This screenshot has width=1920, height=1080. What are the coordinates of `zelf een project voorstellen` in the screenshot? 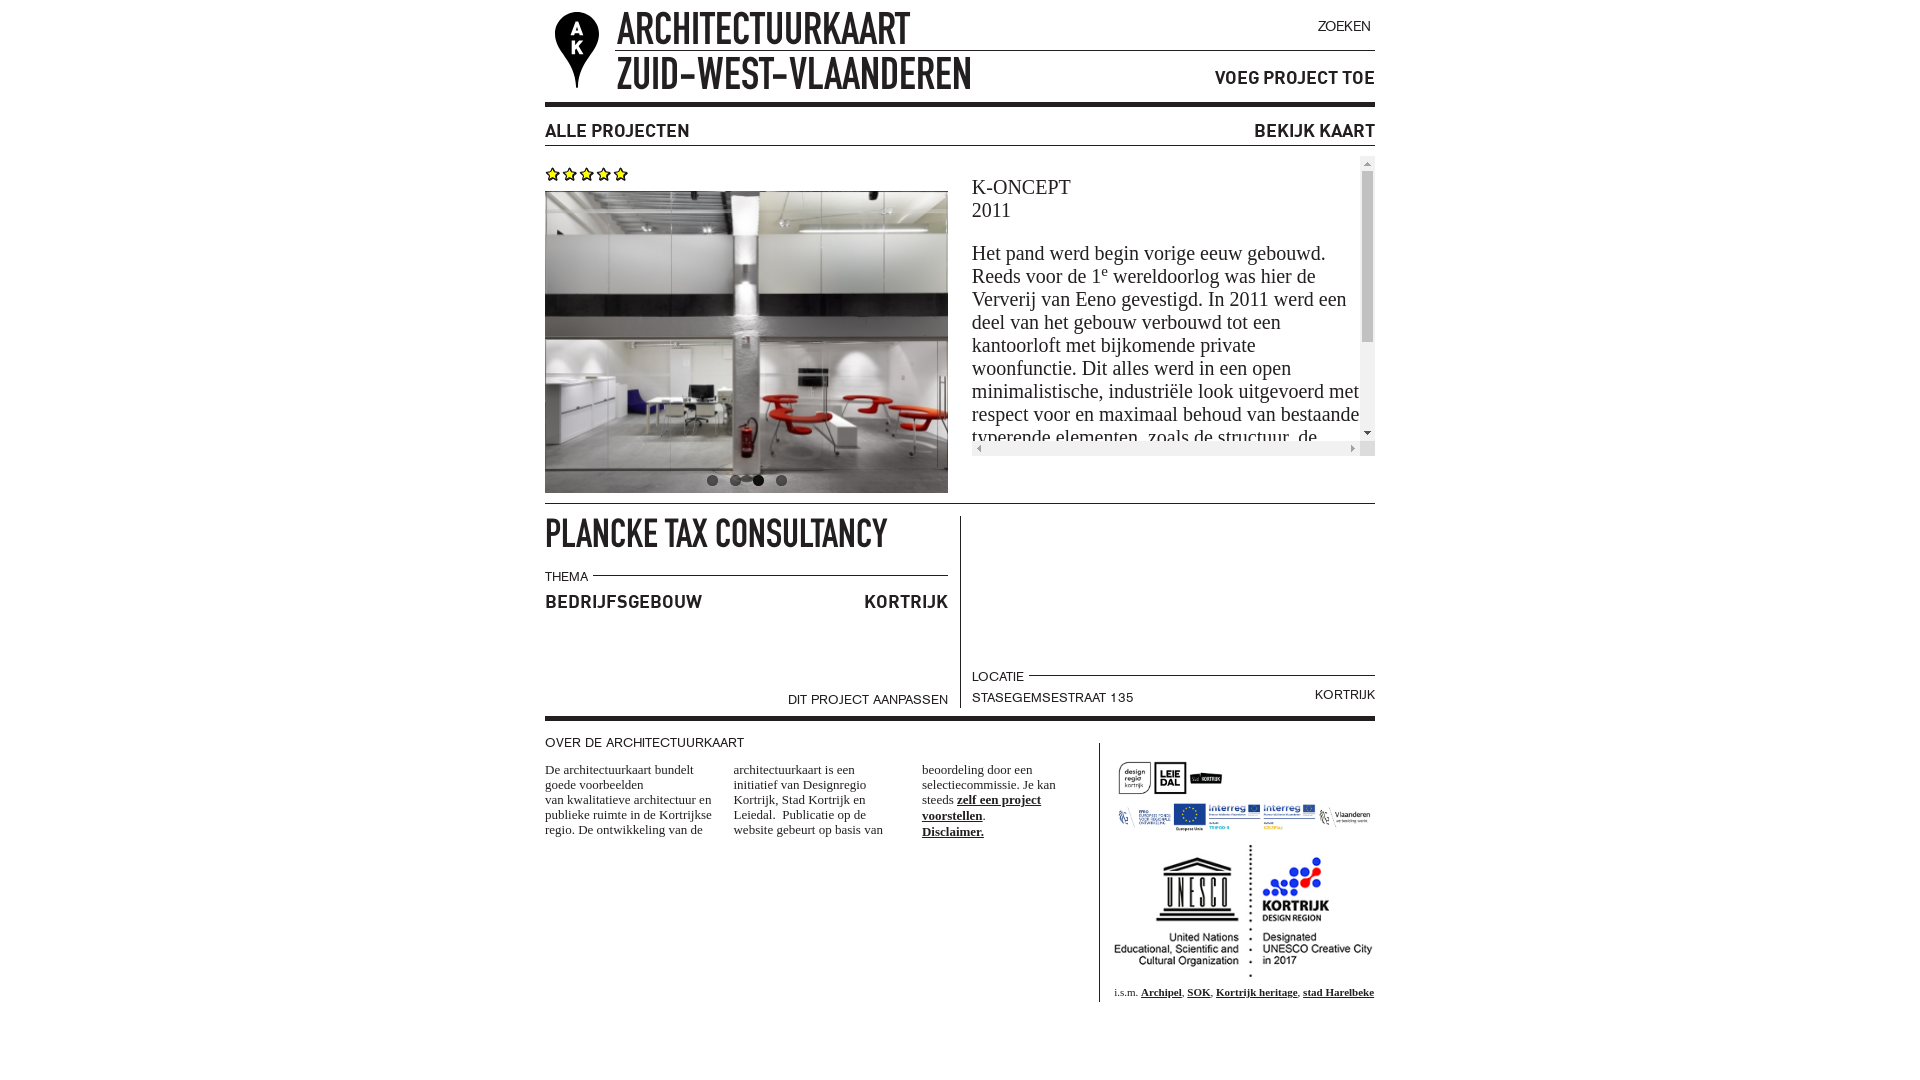 It's located at (982, 808).